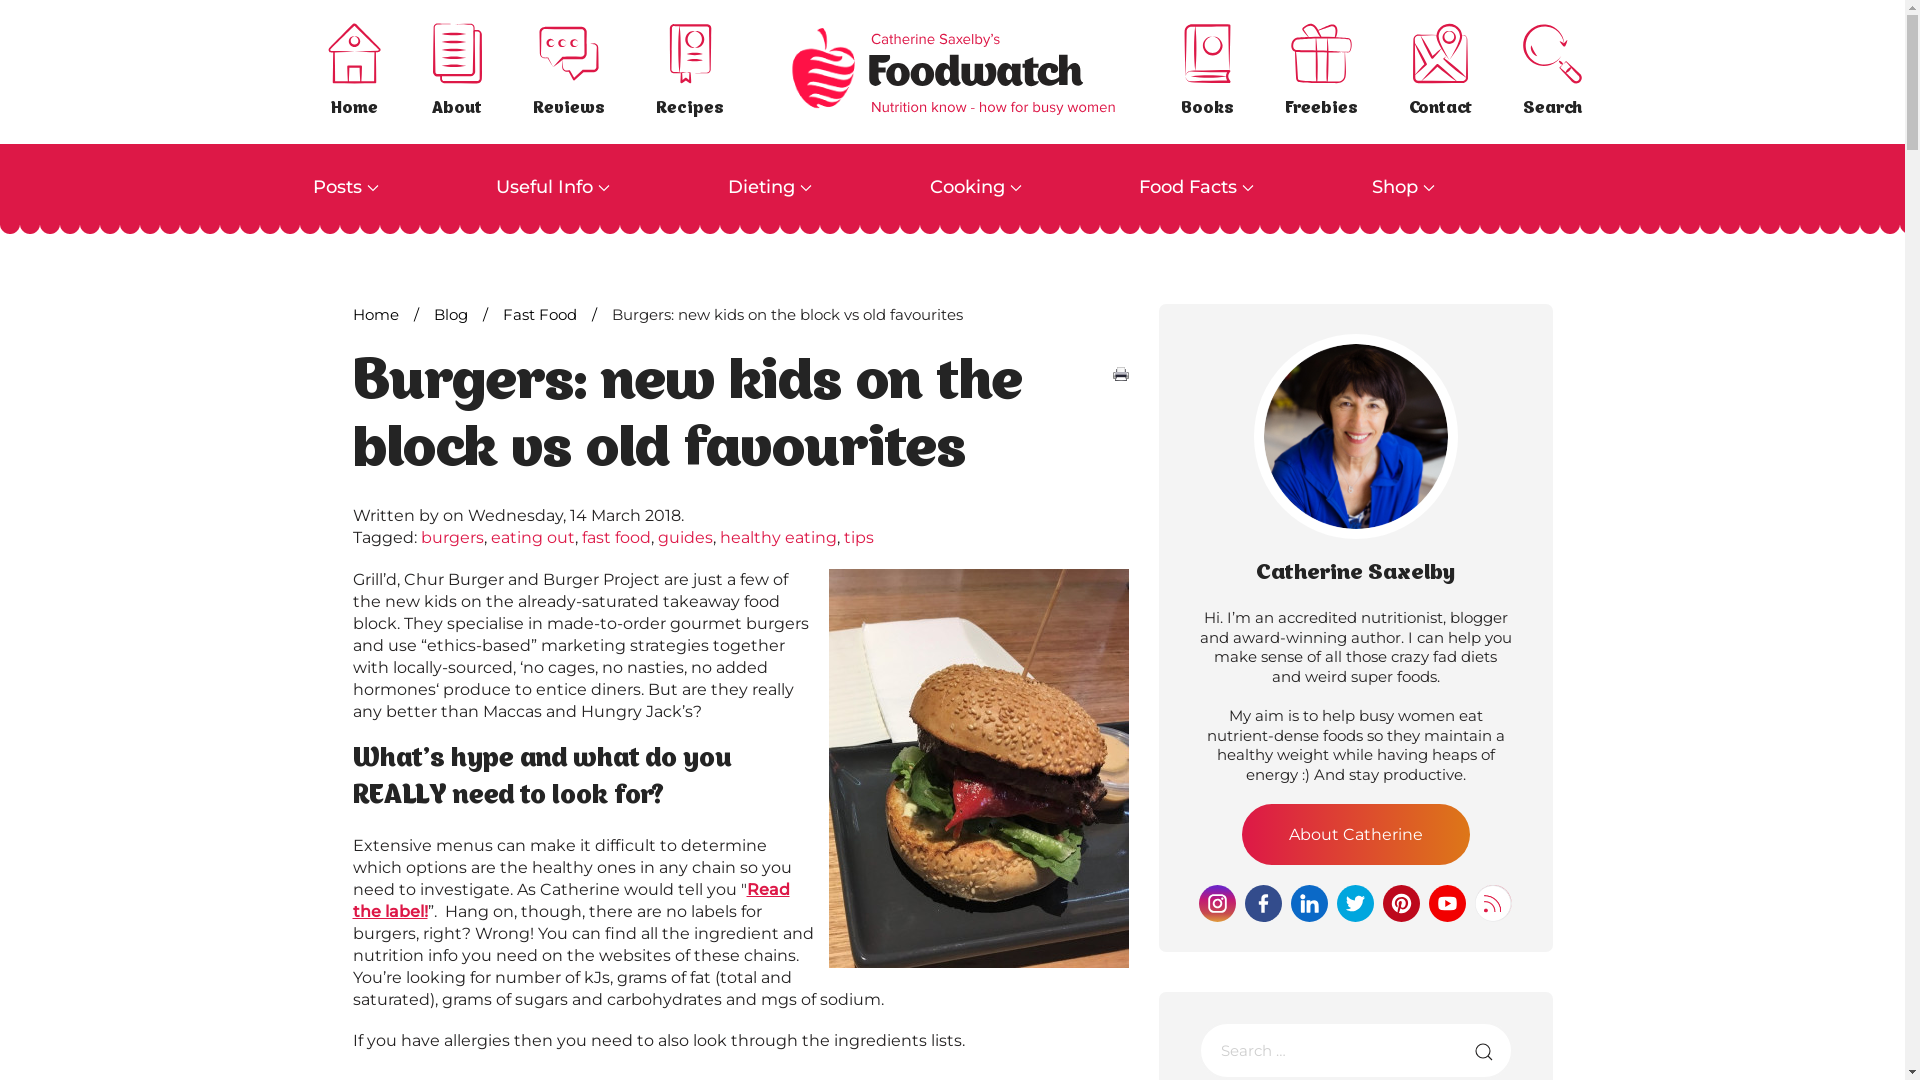  I want to click on About, so click(456, 72).